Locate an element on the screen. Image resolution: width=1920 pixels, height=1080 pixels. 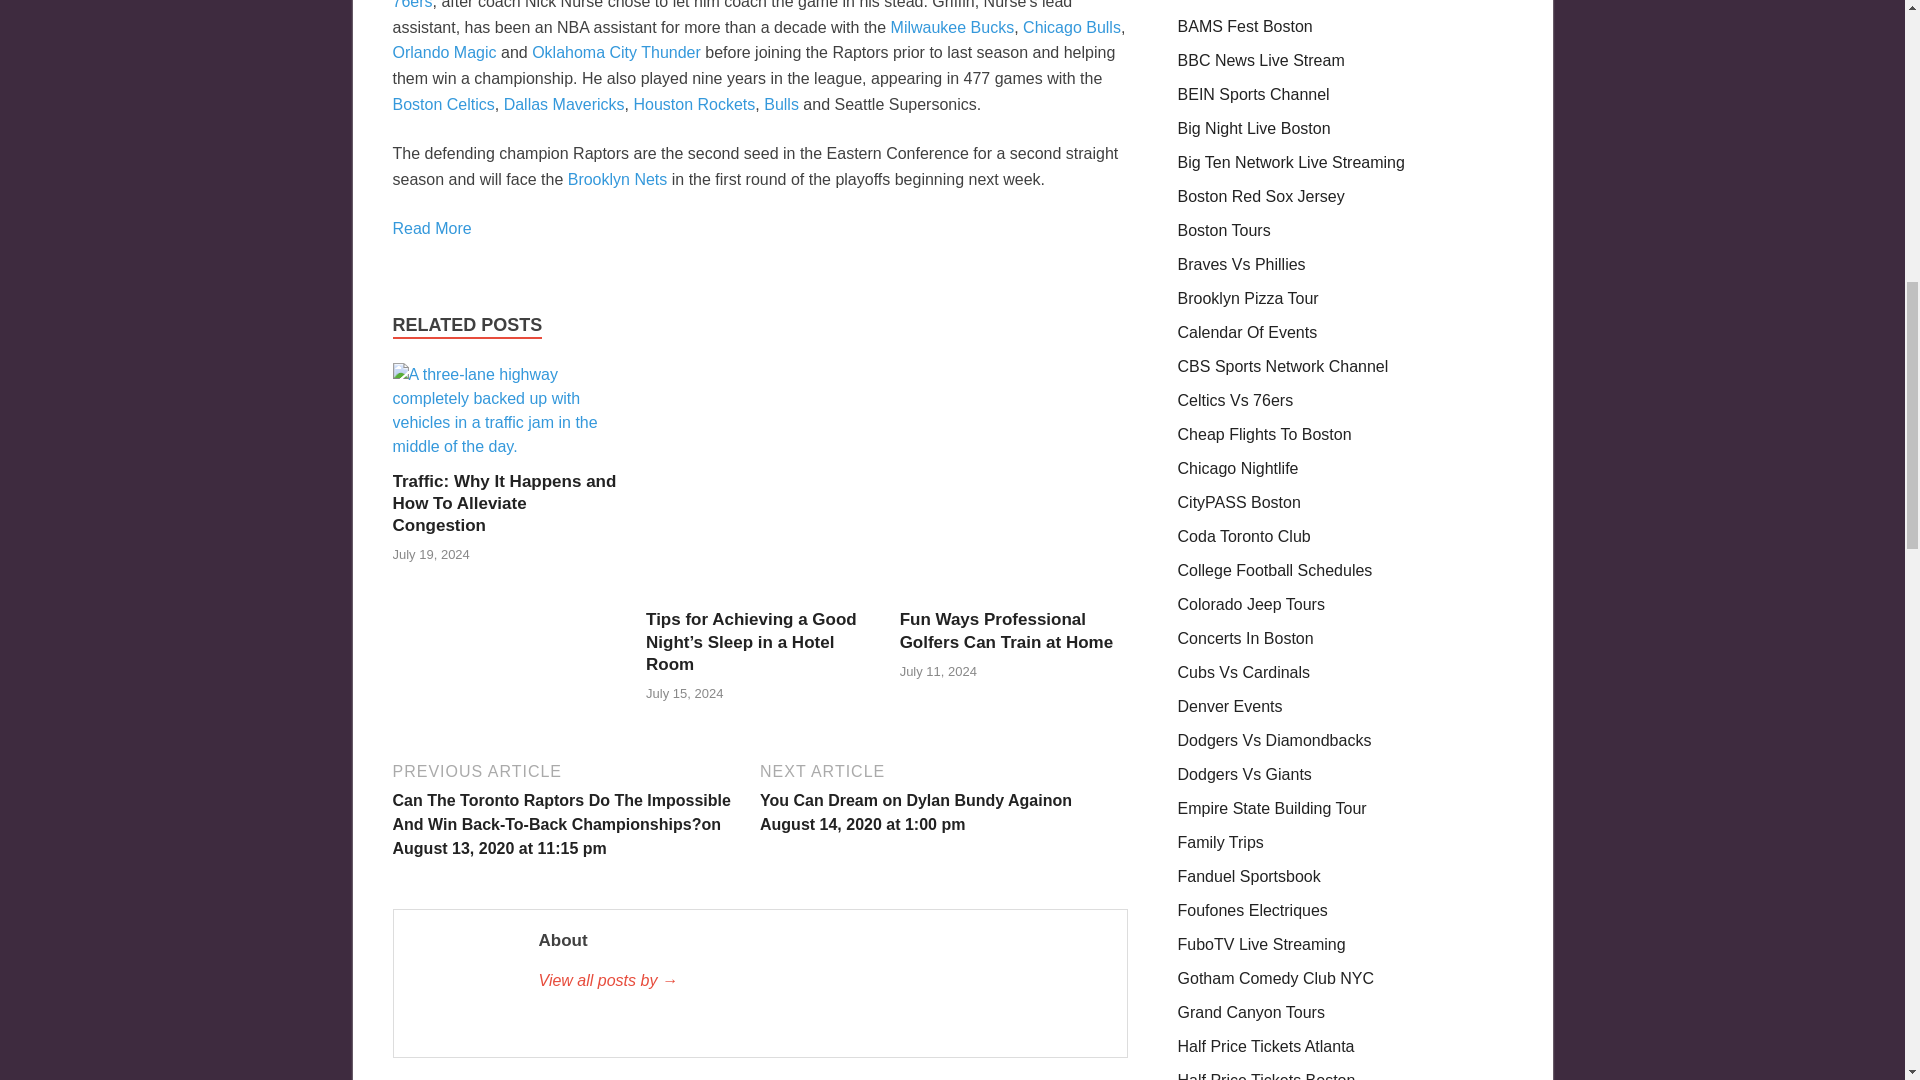
Philadelphia 76ers is located at coordinates (738, 5).